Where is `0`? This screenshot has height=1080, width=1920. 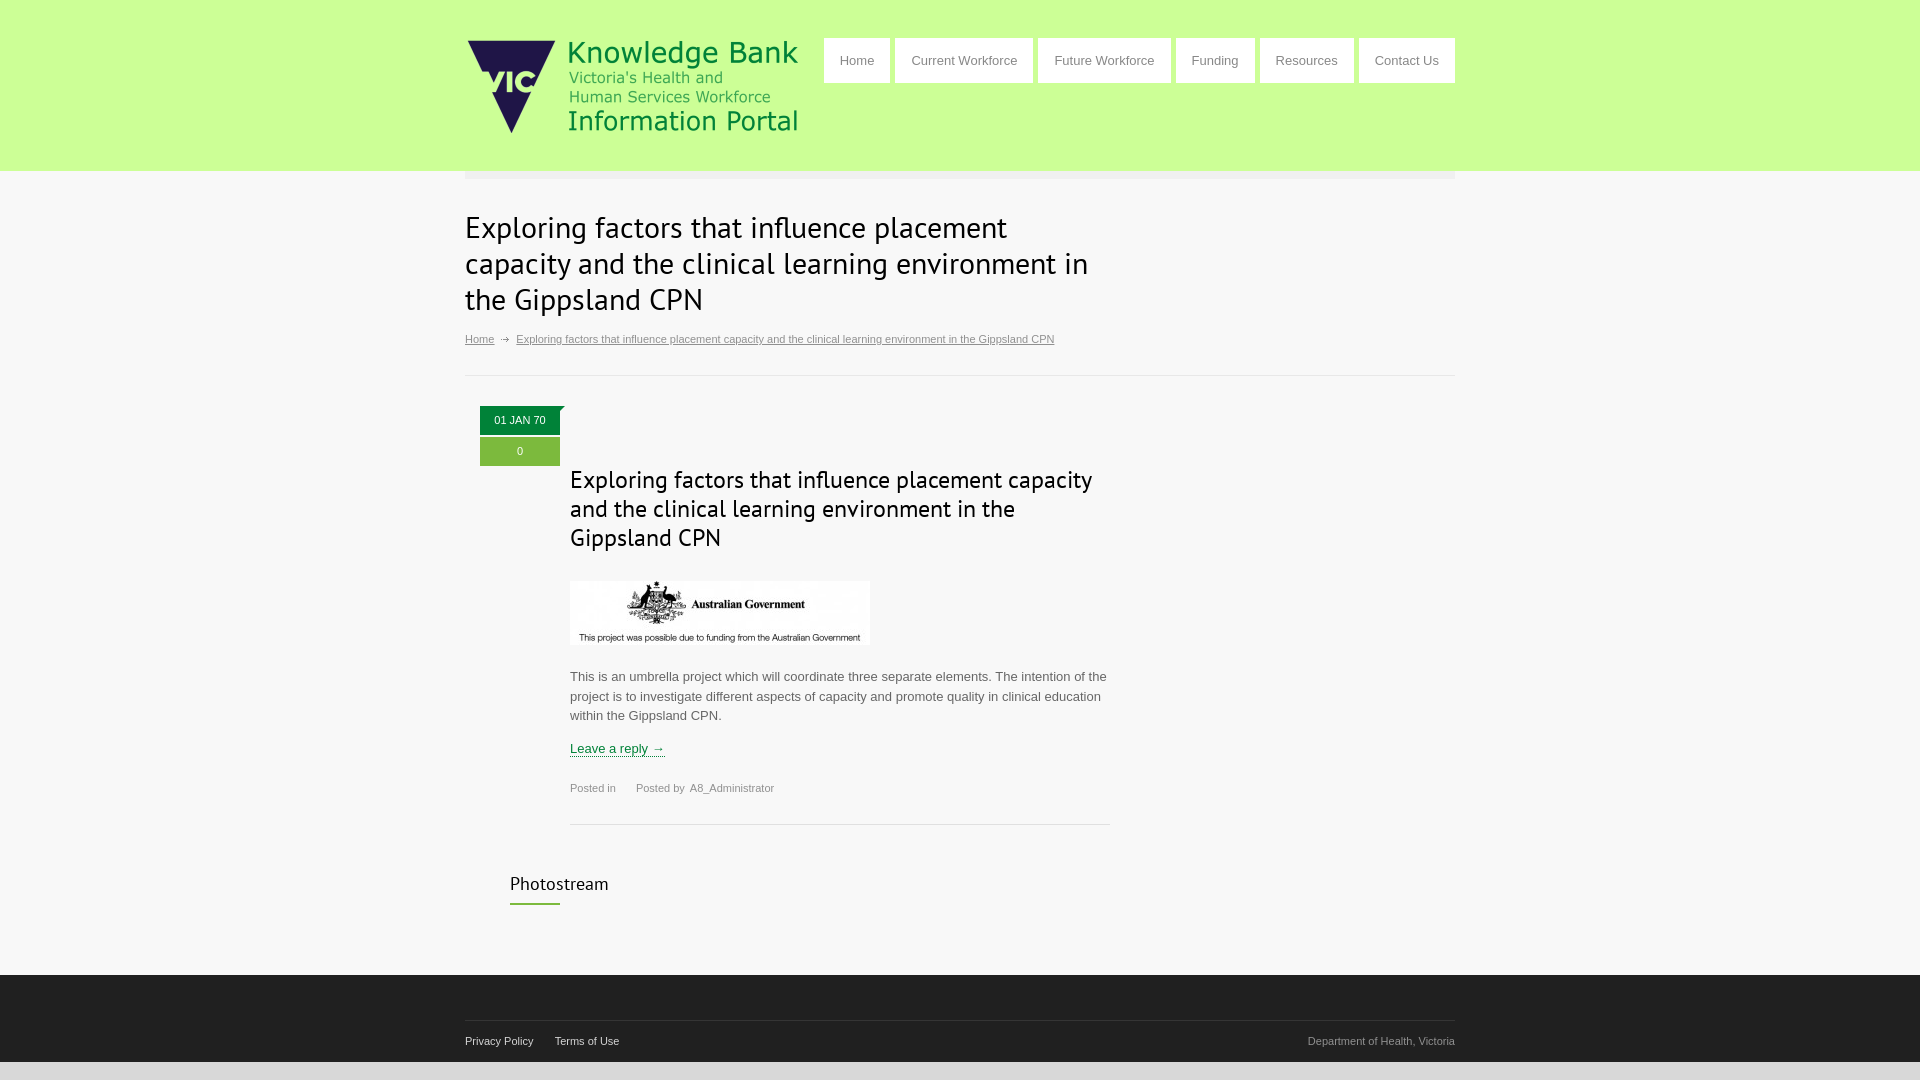 0 is located at coordinates (520, 452).